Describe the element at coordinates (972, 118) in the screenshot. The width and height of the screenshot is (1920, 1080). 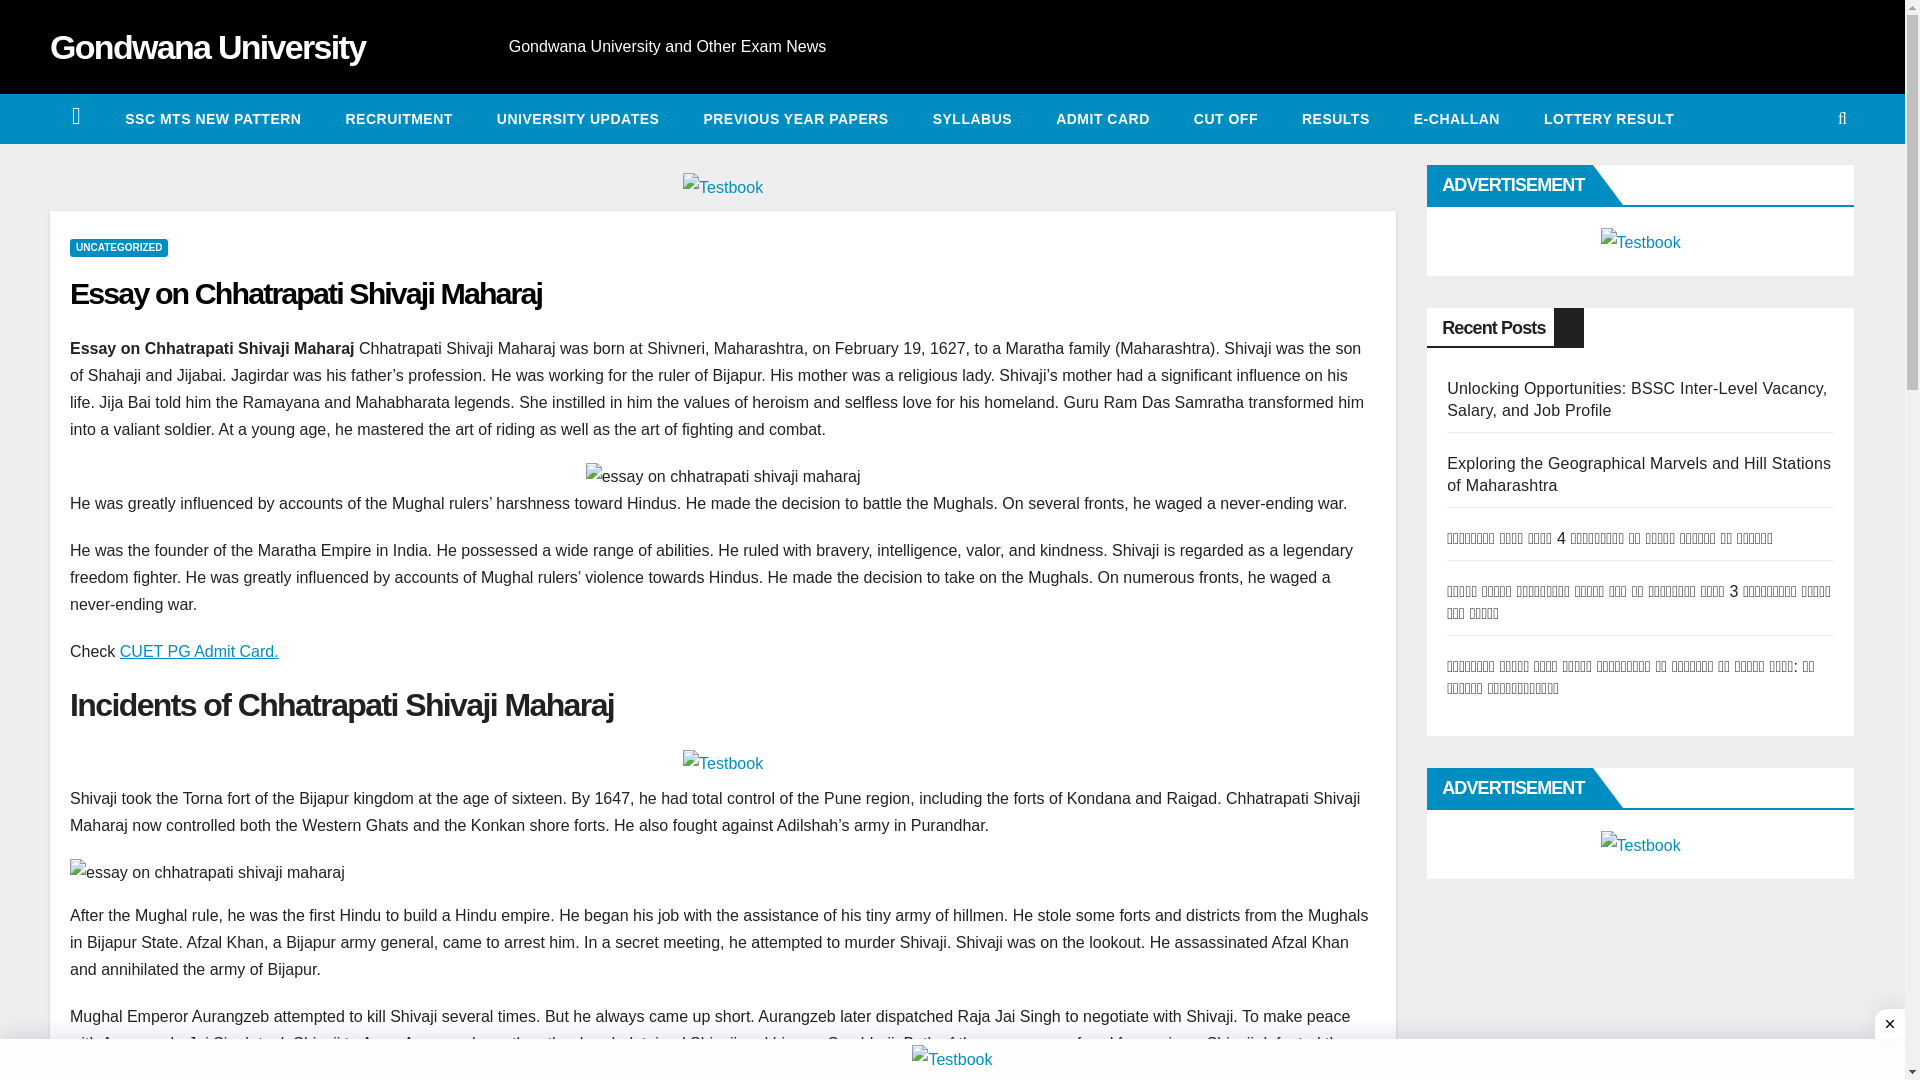
I see `SYLLABUS` at that location.